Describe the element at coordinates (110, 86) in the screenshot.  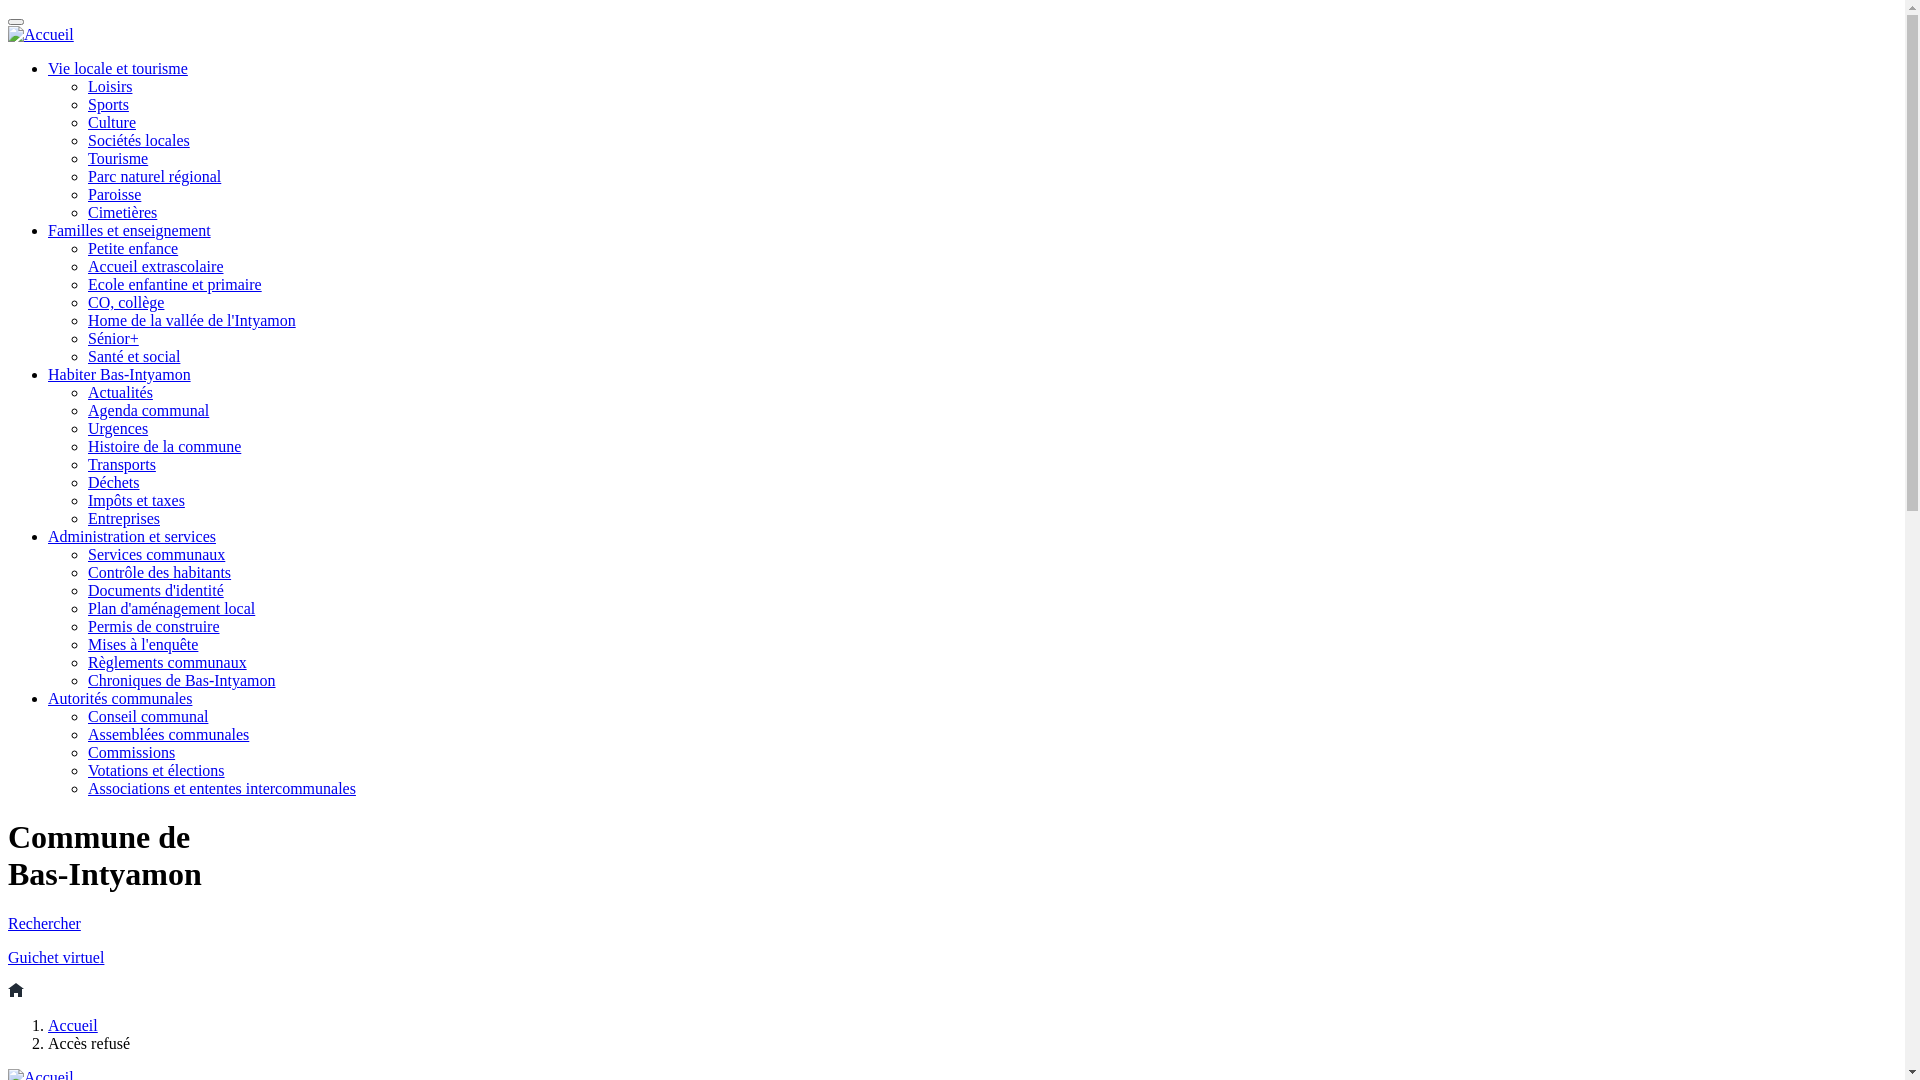
I see `Loisirs` at that location.